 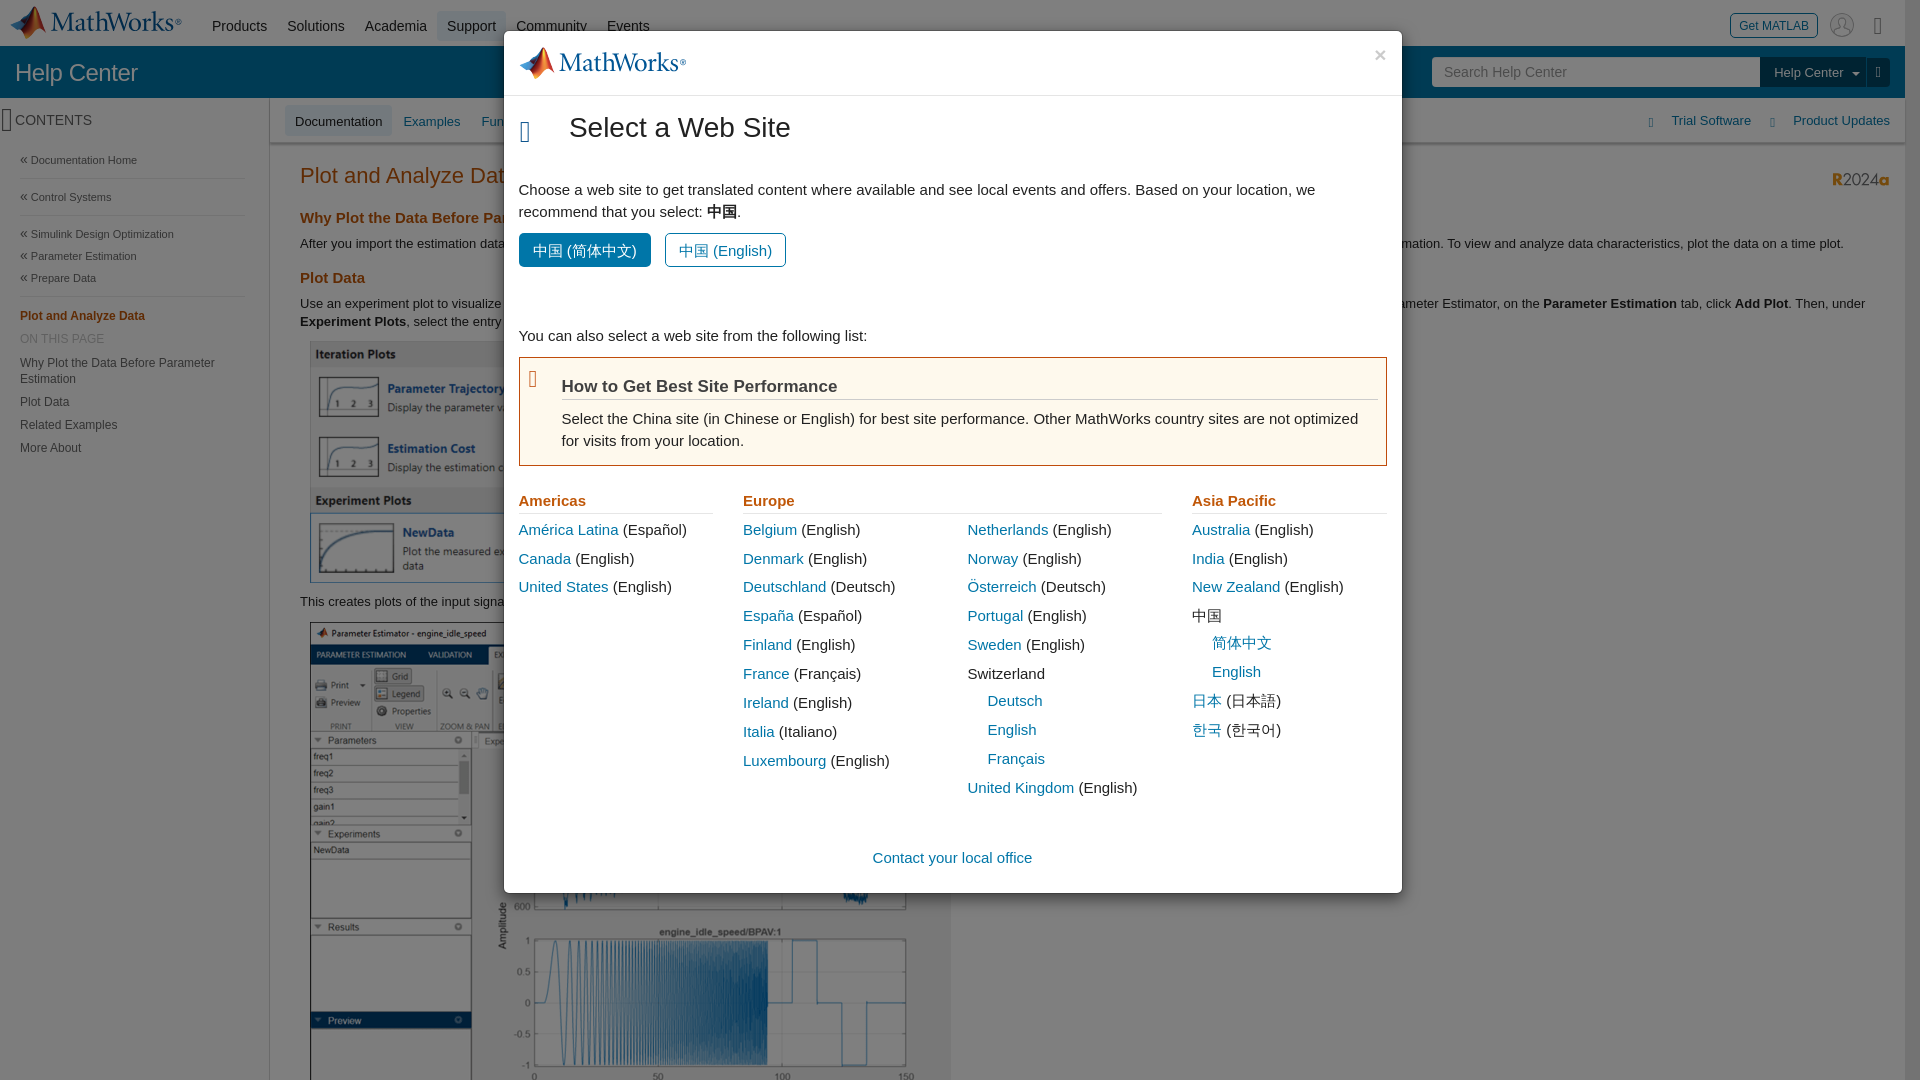 I want to click on Matrix Menu, so click(x=1878, y=24).